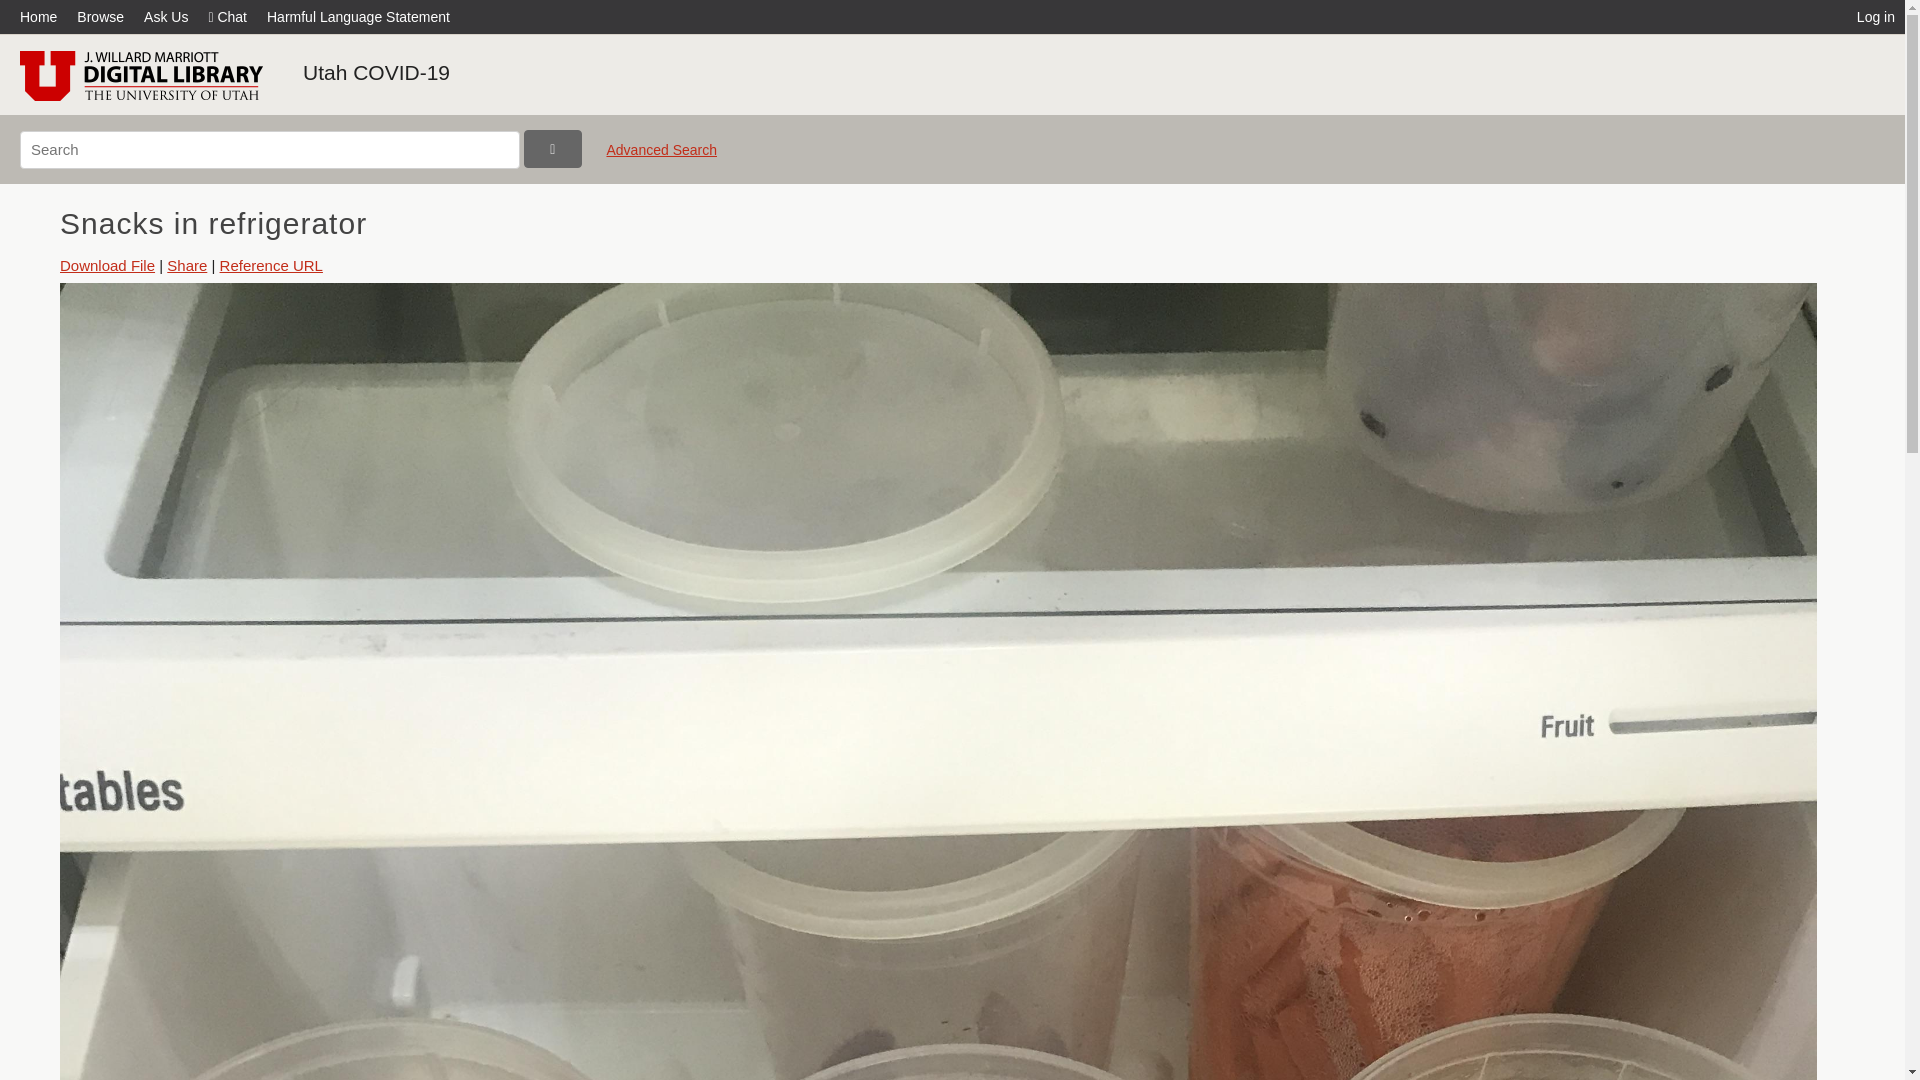 The image size is (1920, 1080). Describe the element at coordinates (107, 266) in the screenshot. I see `Download File` at that location.